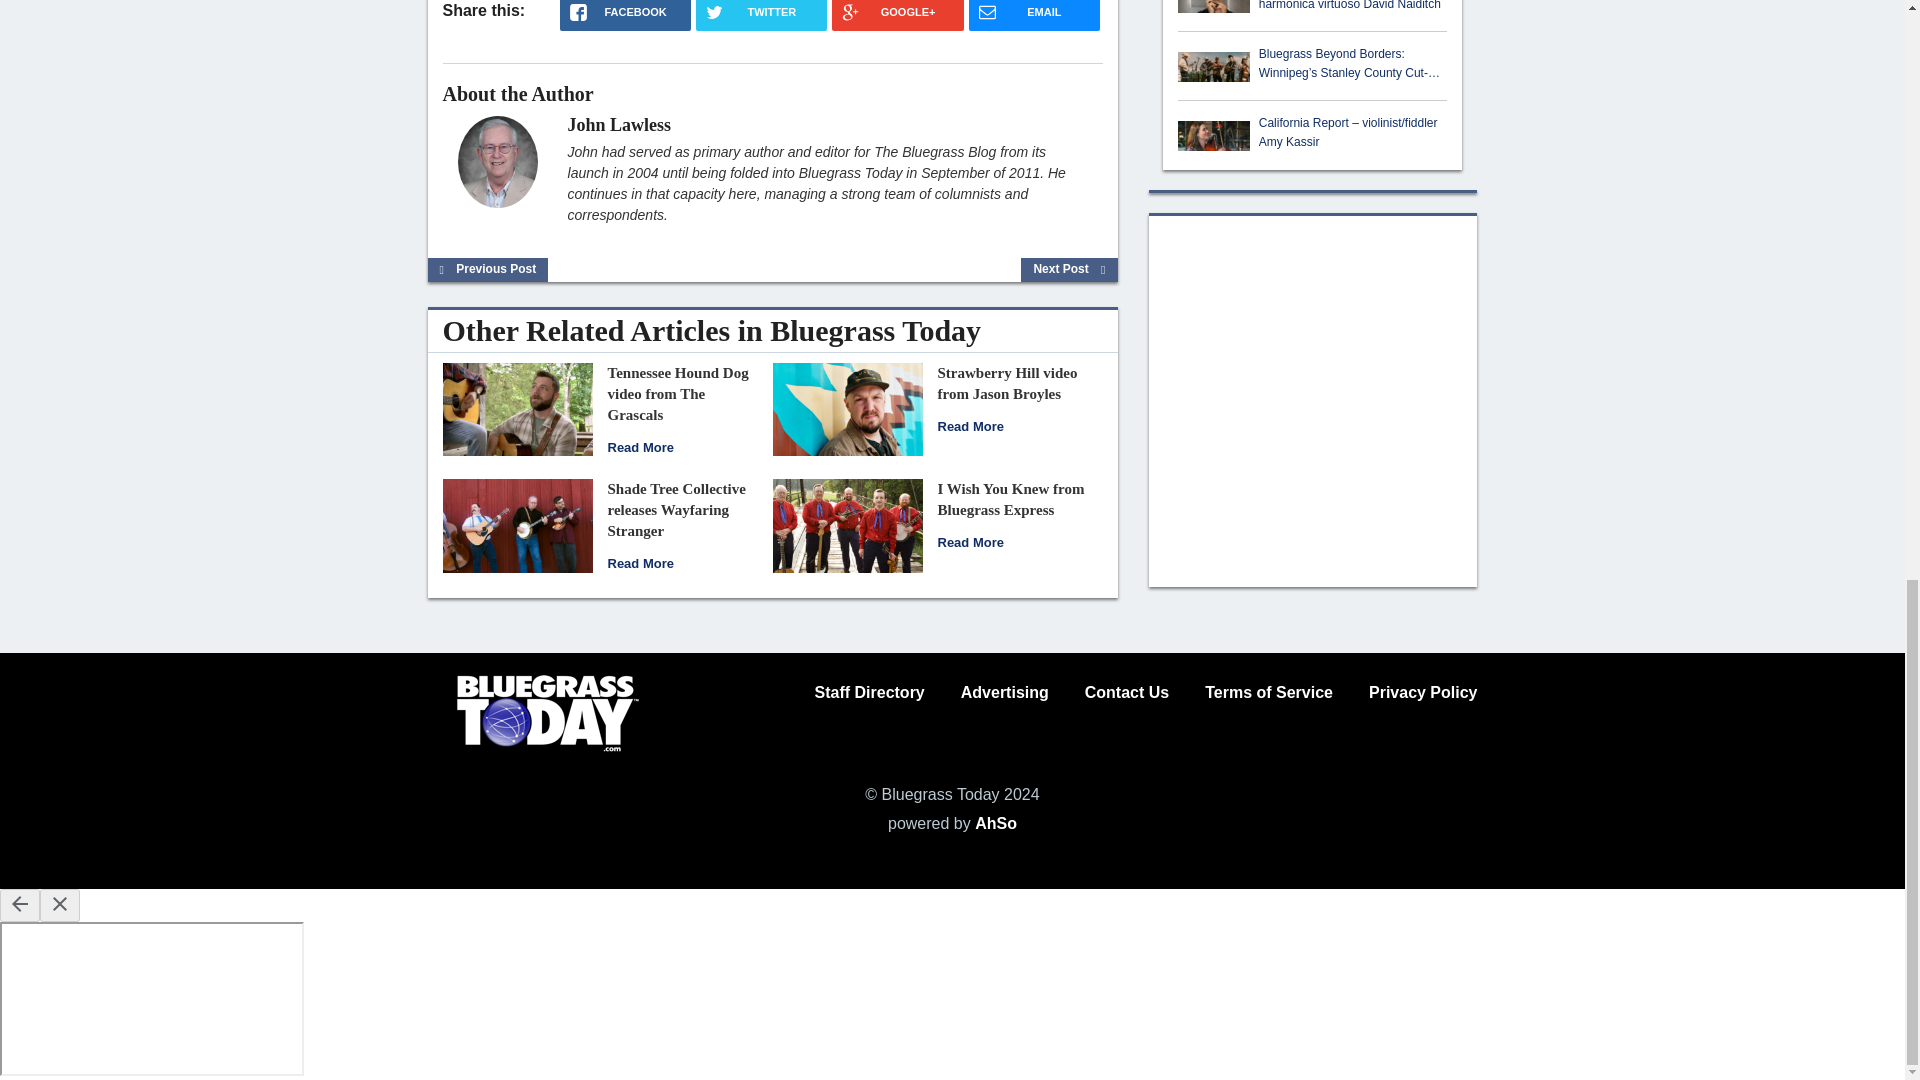 Image resolution: width=1920 pixels, height=1080 pixels. Describe the element at coordinates (1034, 16) in the screenshot. I see `EMAIL` at that location.